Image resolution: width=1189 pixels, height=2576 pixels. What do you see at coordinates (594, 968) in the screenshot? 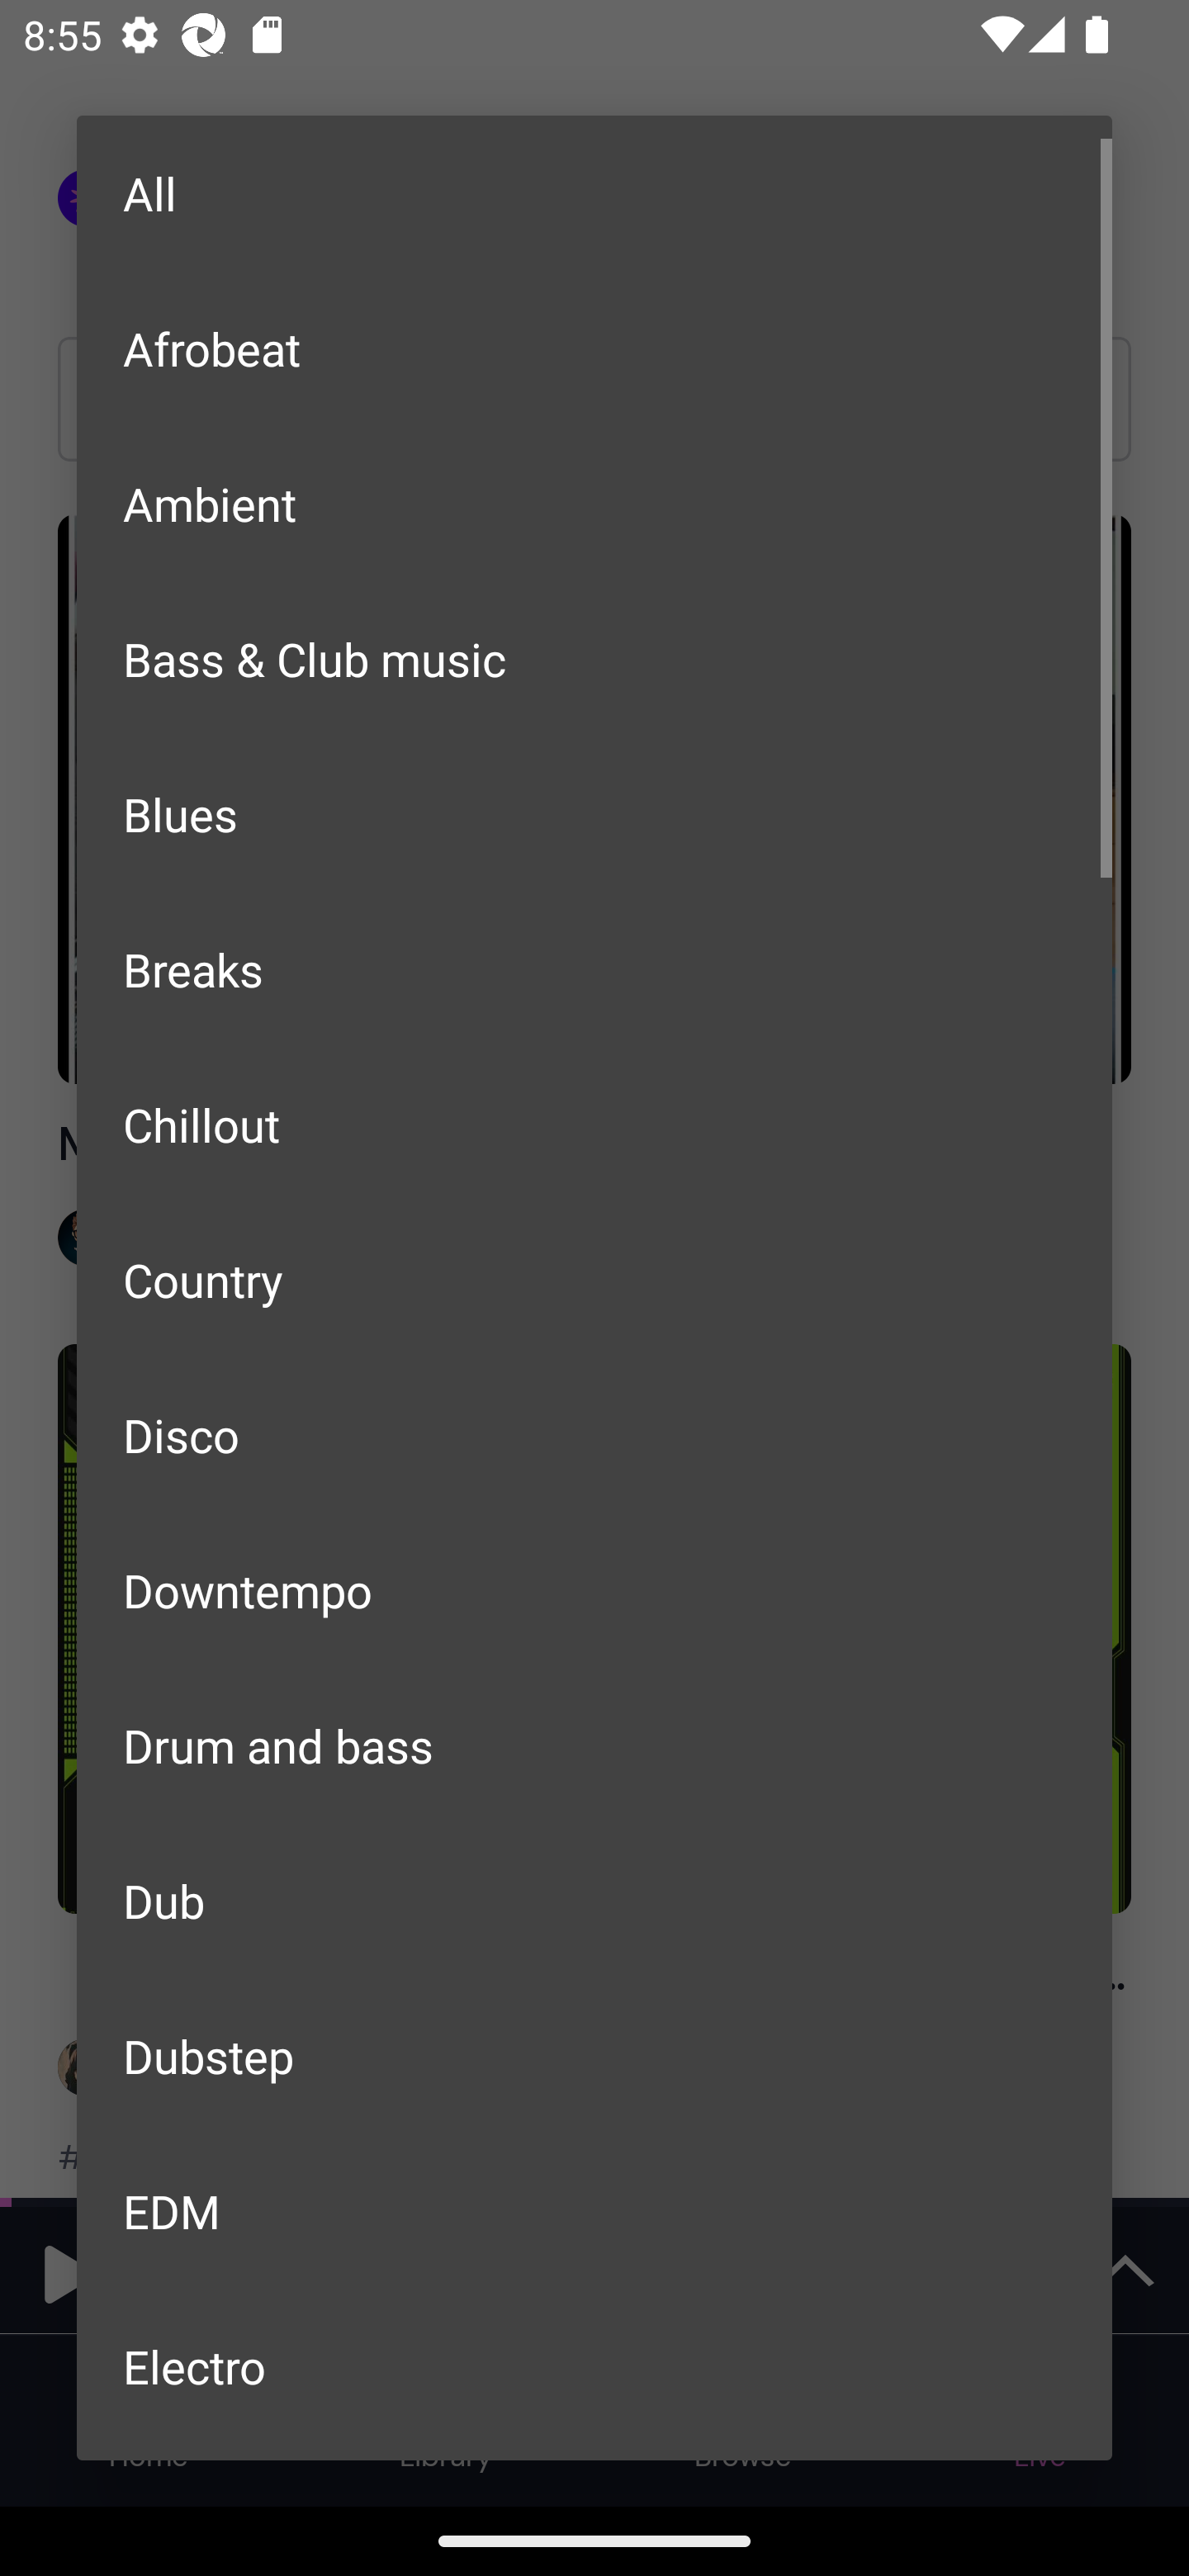
I see `Breaks` at bounding box center [594, 968].